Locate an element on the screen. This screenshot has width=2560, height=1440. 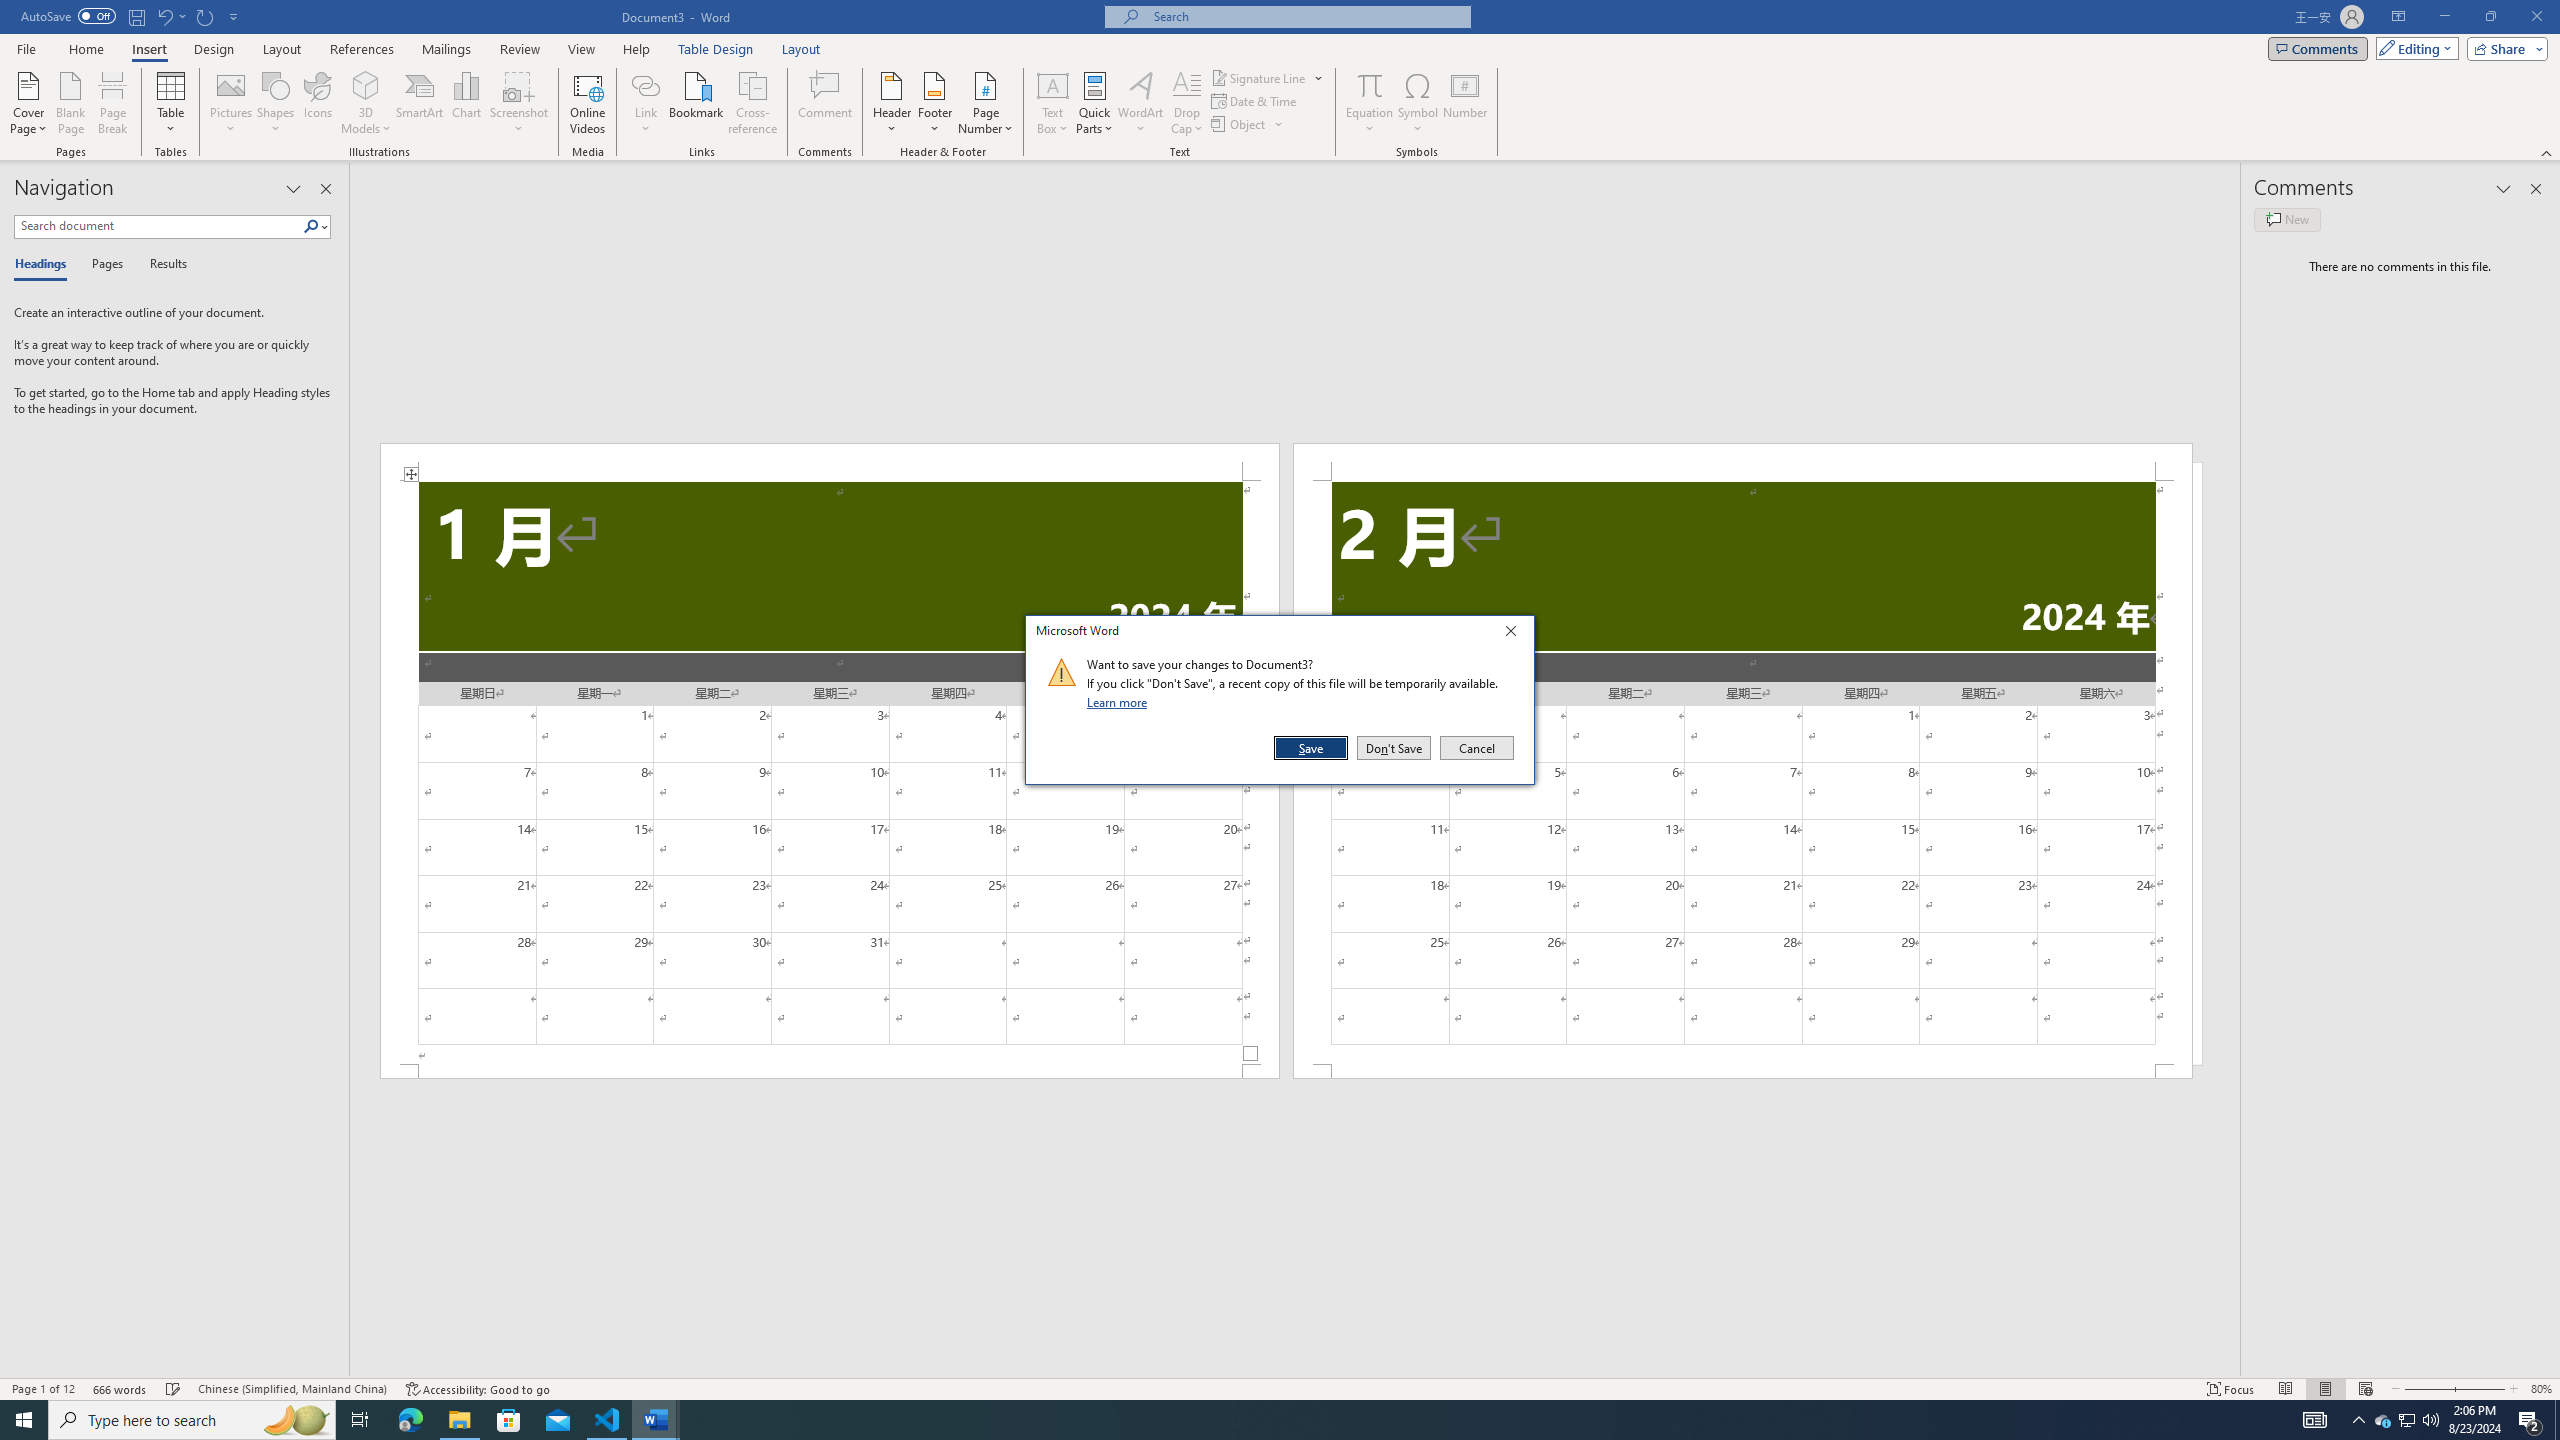
Running applications is located at coordinates (1262, 1420).